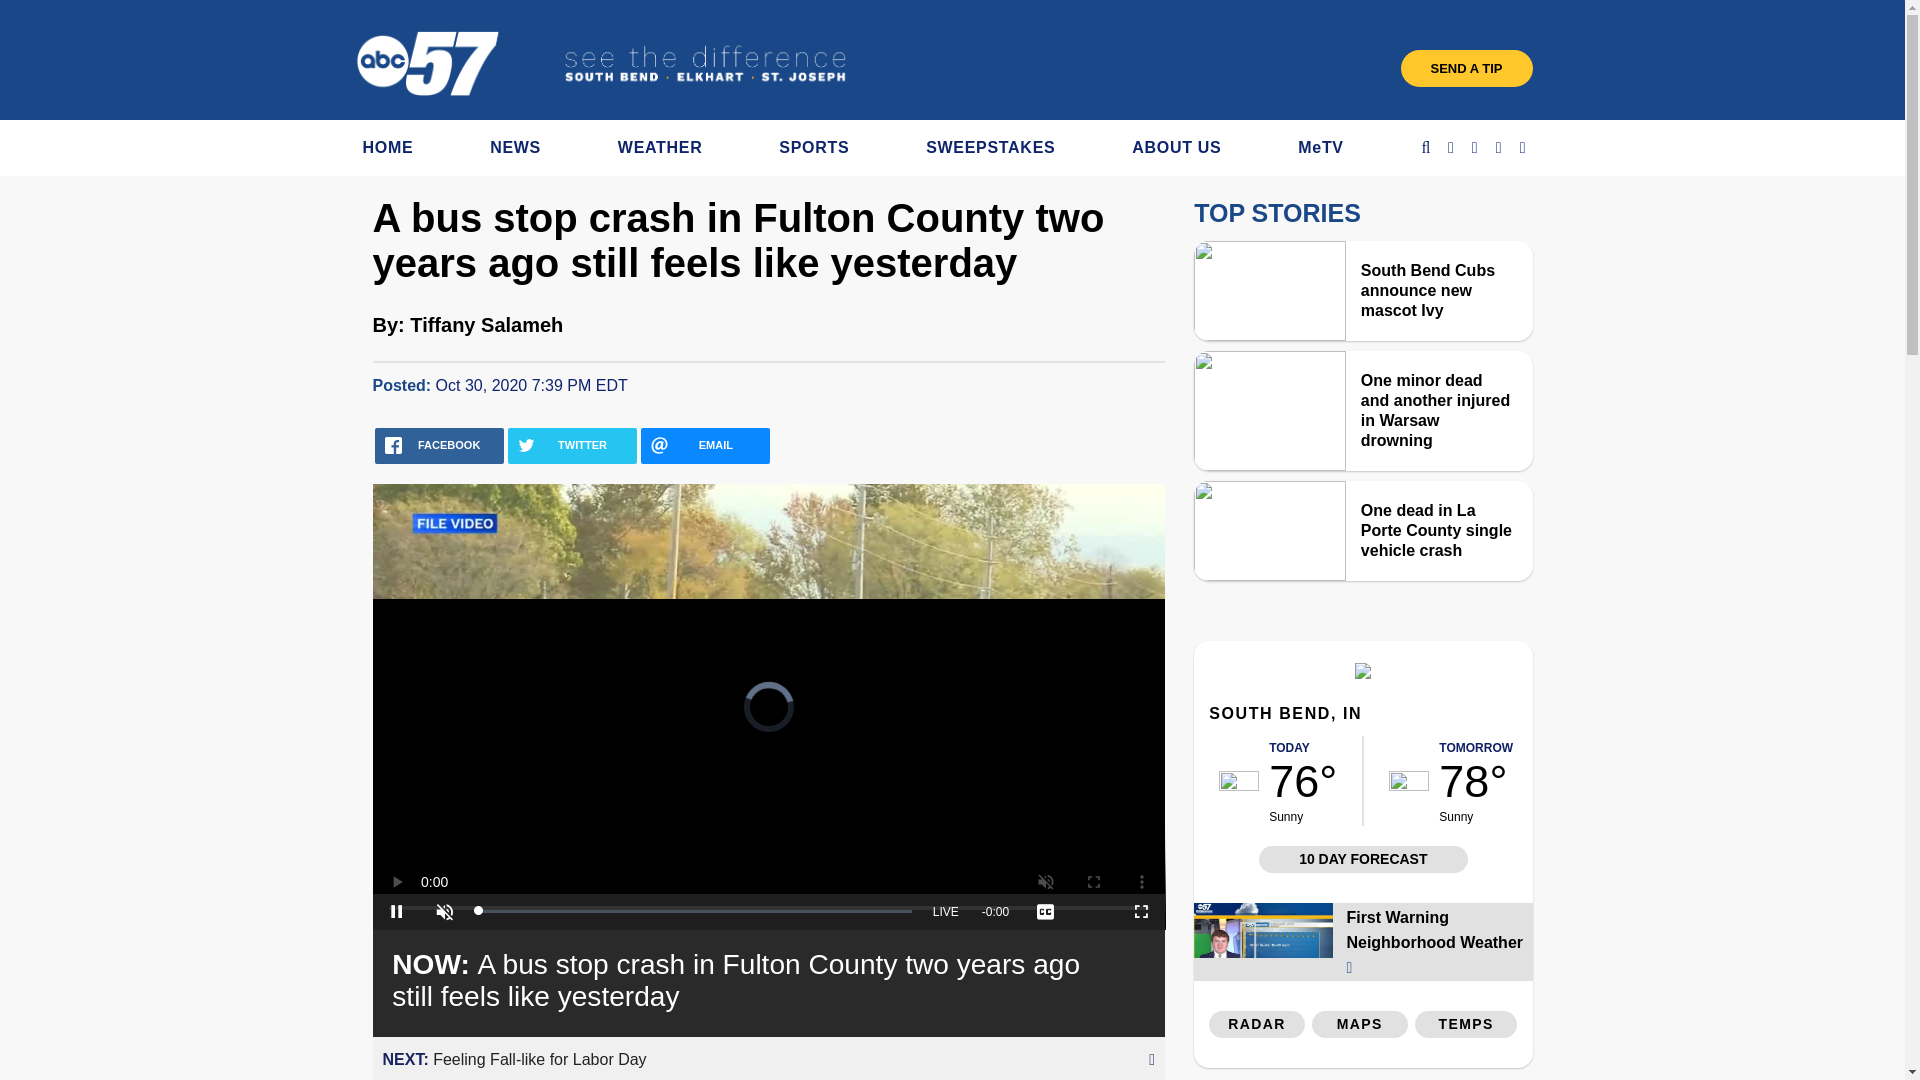 The width and height of the screenshot is (1920, 1080). What do you see at coordinates (1093, 912) in the screenshot?
I see `Picture-in-Picture` at bounding box center [1093, 912].